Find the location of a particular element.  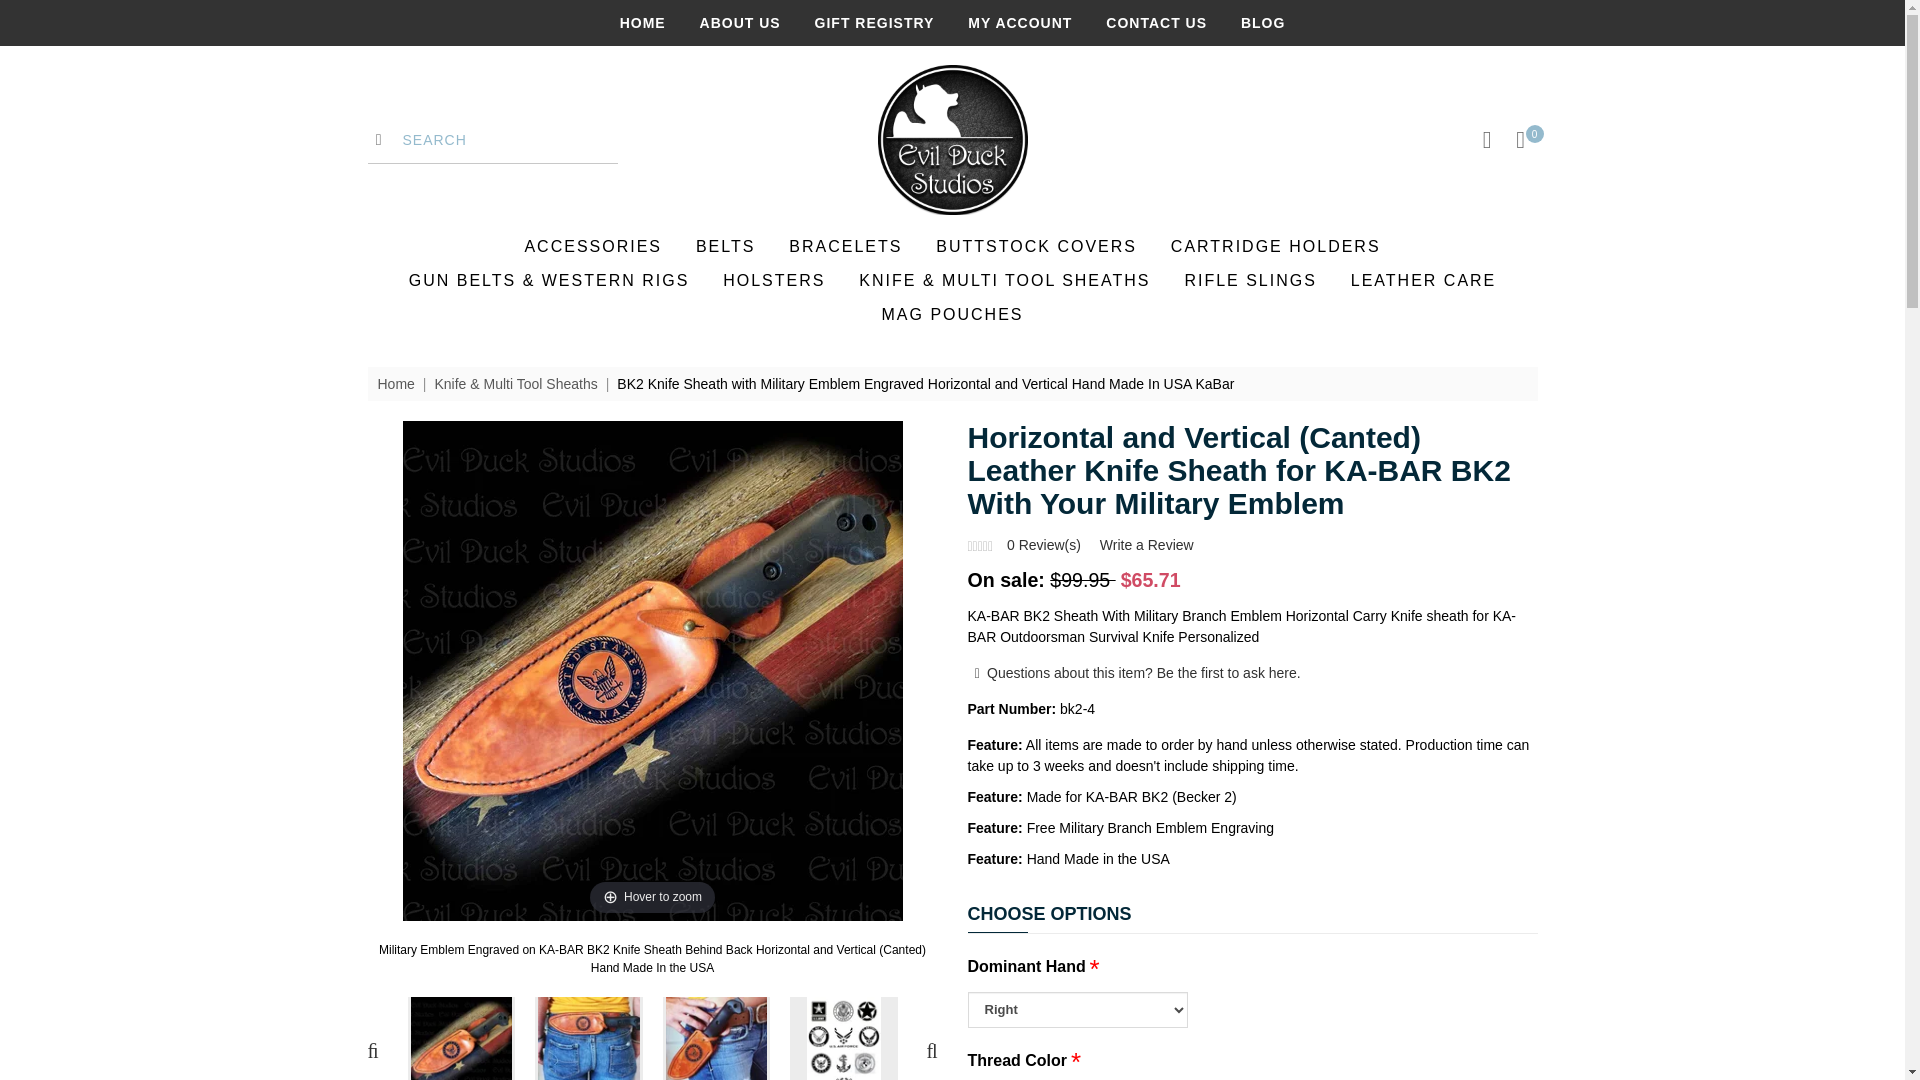

BUTTSTOCK COVERS is located at coordinates (1036, 246).